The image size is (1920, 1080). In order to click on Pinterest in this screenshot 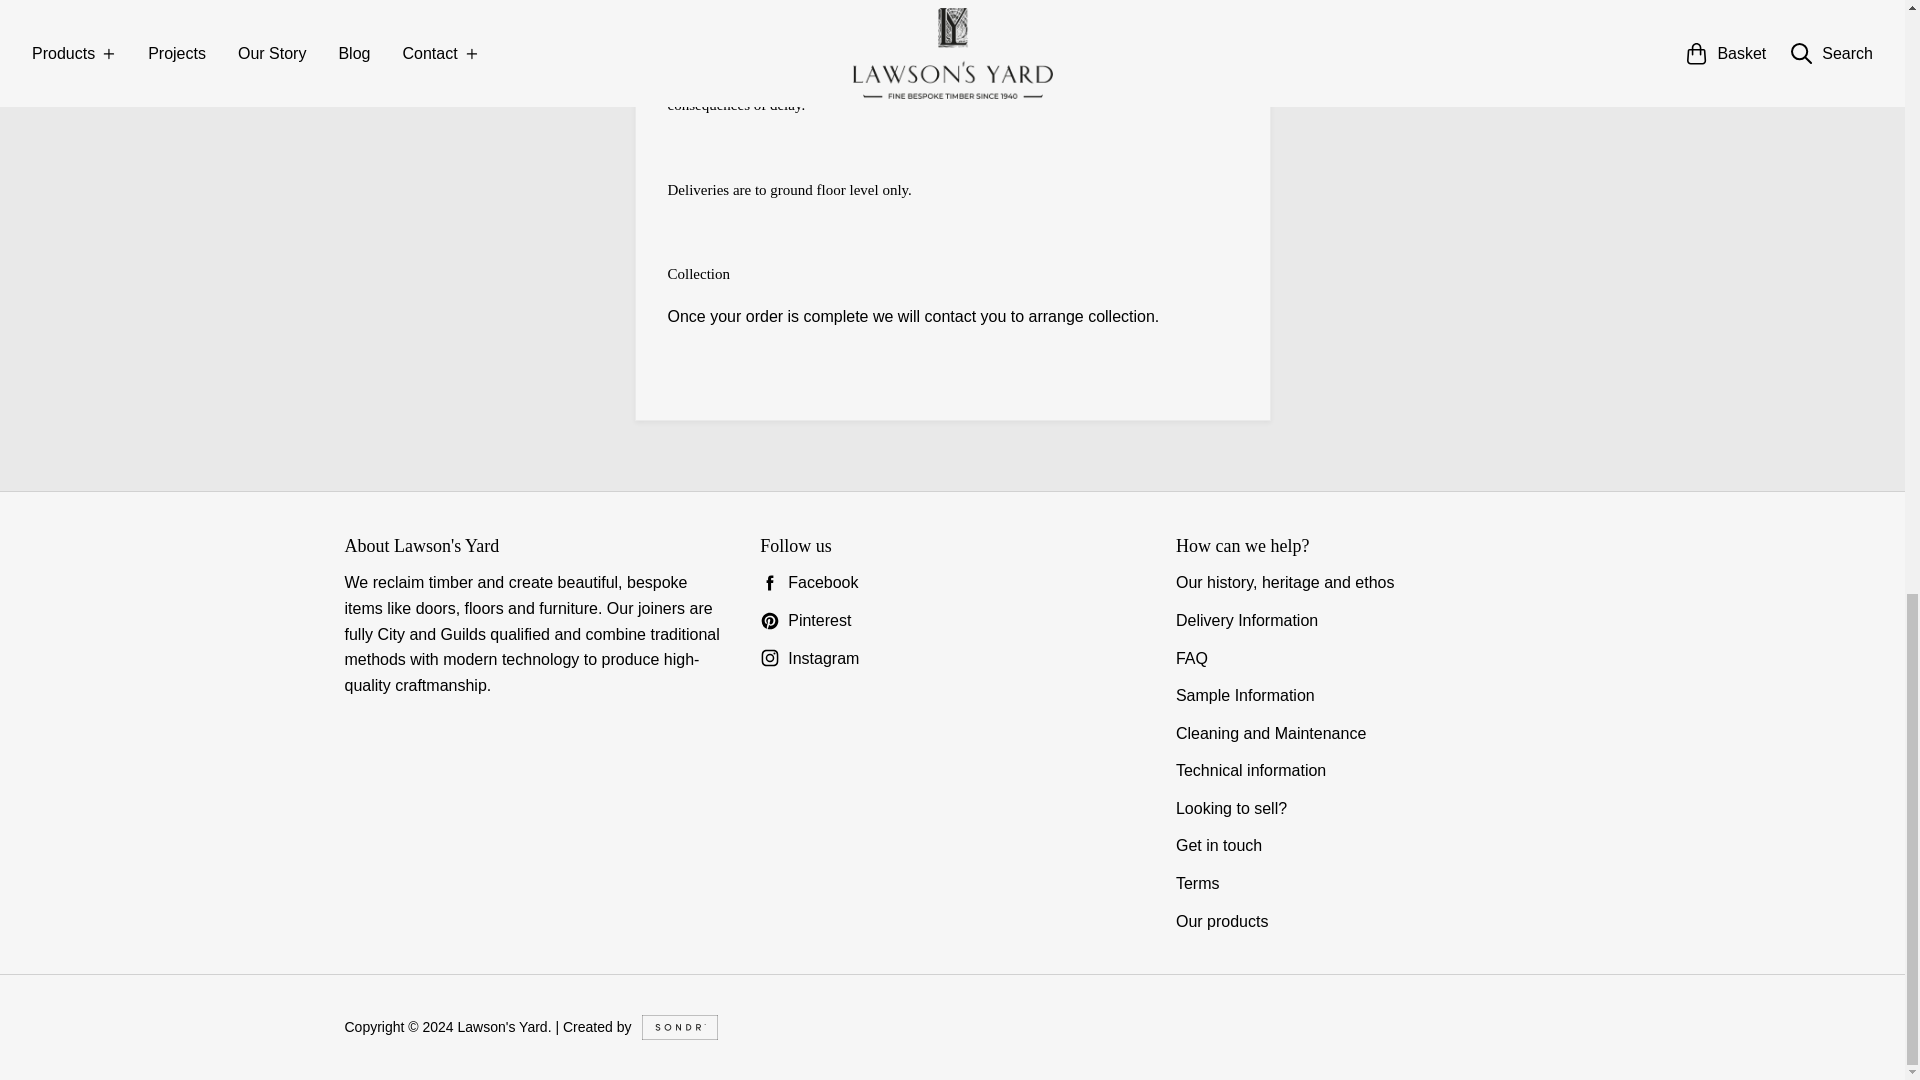, I will do `click(952, 620)`.